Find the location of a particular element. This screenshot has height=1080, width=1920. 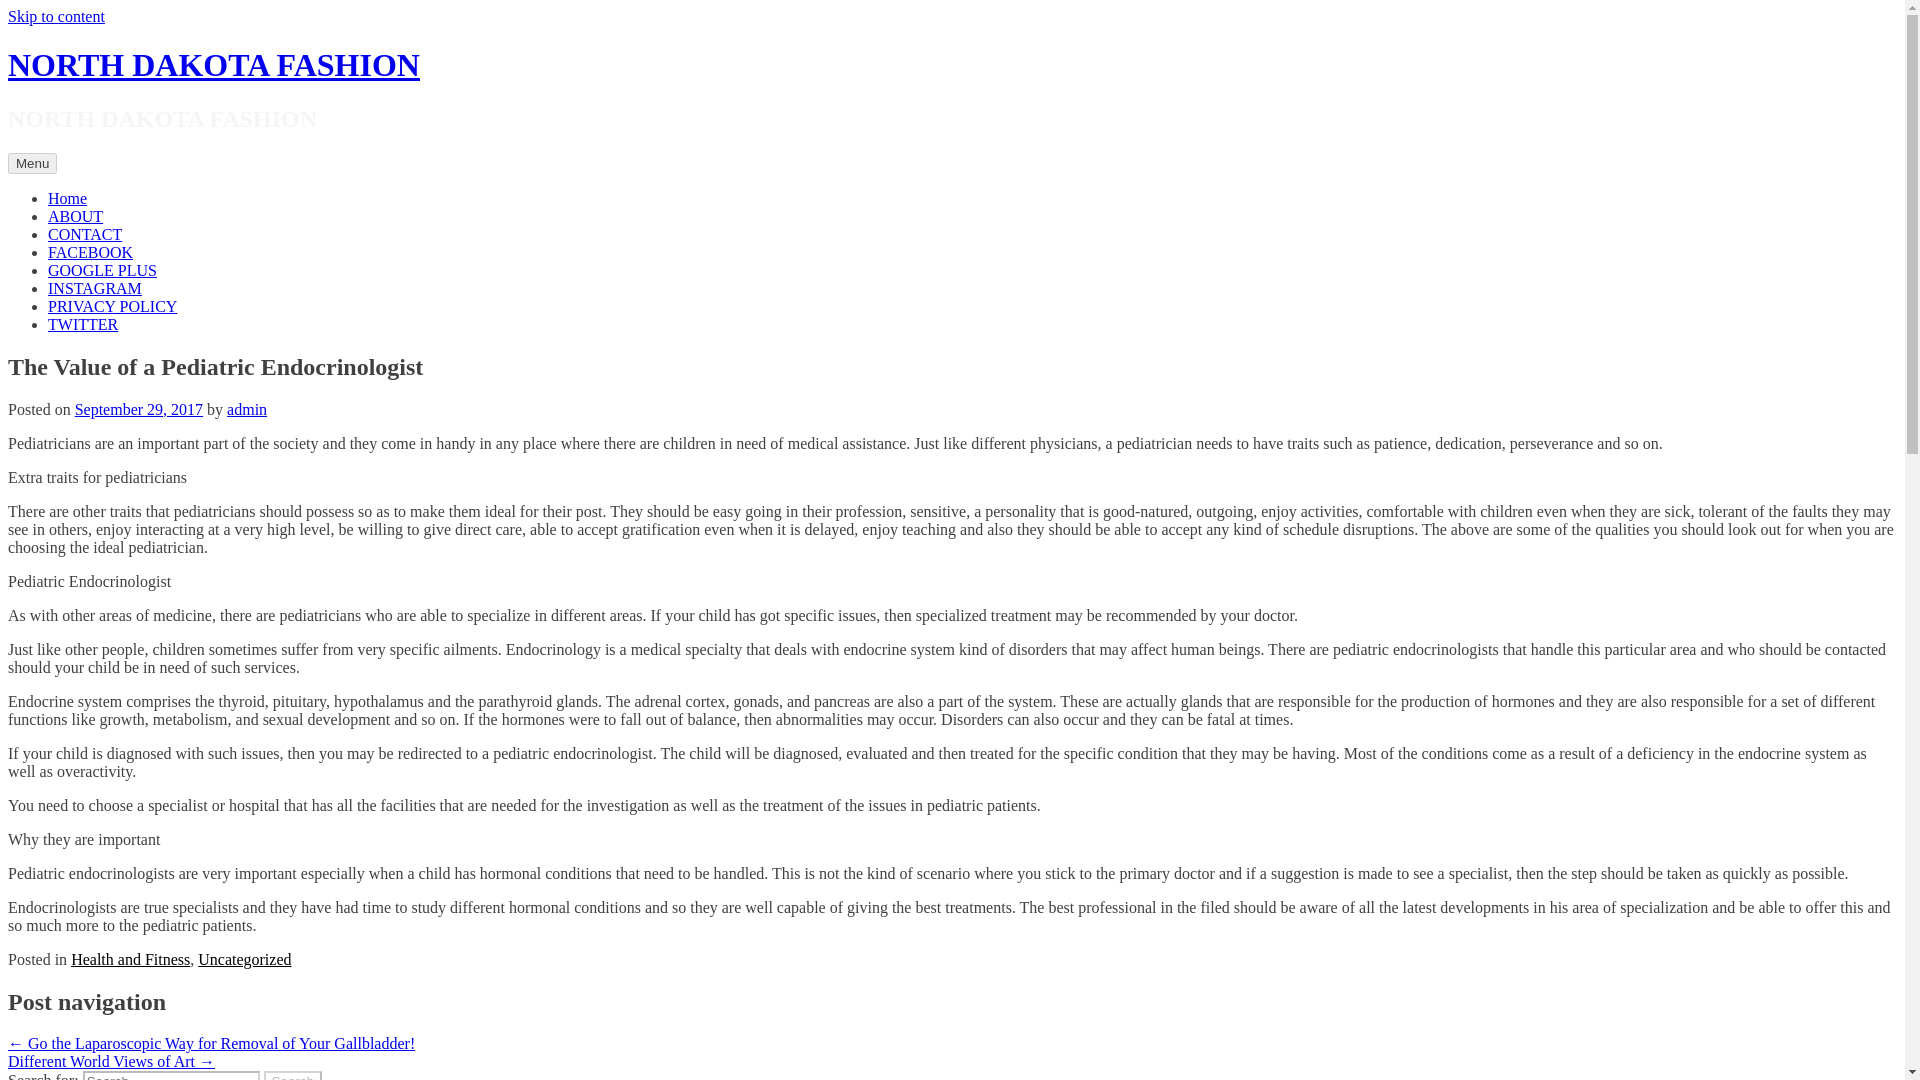

Uncategorized is located at coordinates (244, 959).